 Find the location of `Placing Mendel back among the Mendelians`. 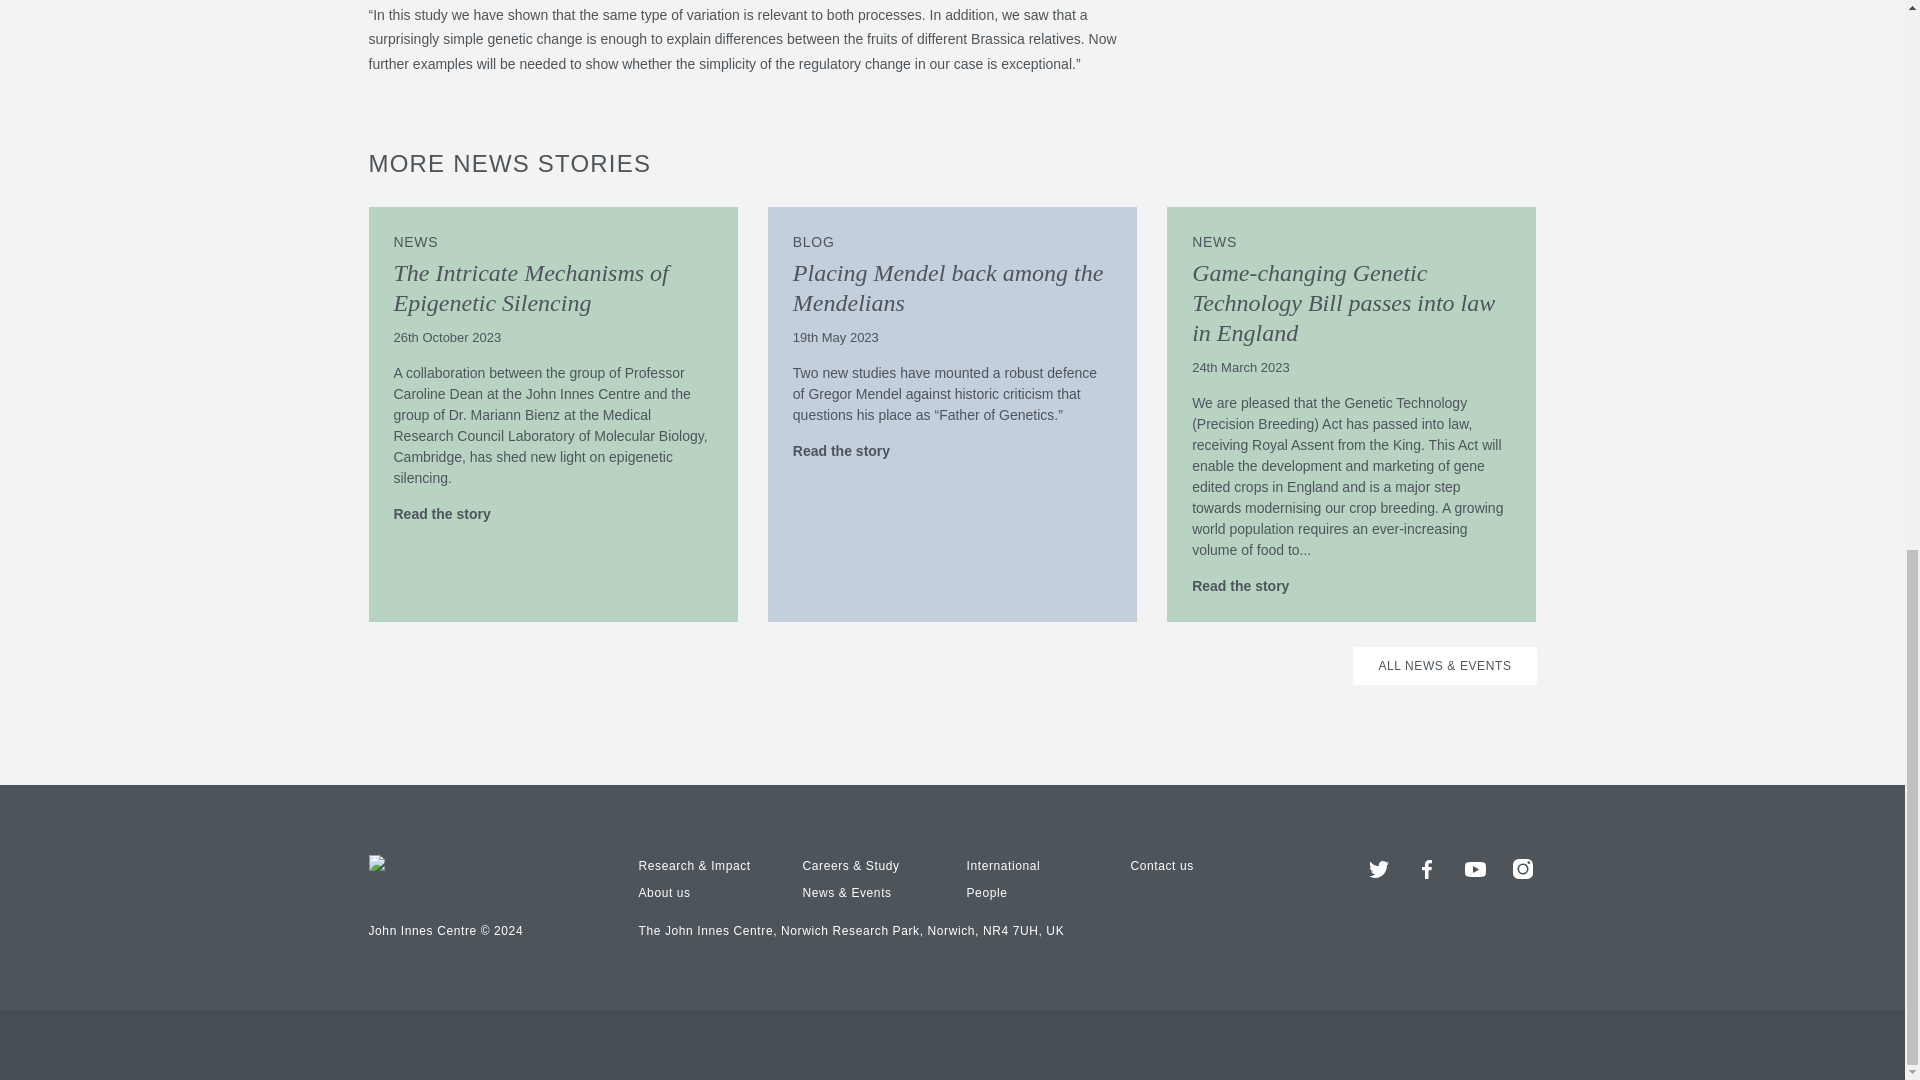

Placing Mendel back among the Mendelians is located at coordinates (948, 288).